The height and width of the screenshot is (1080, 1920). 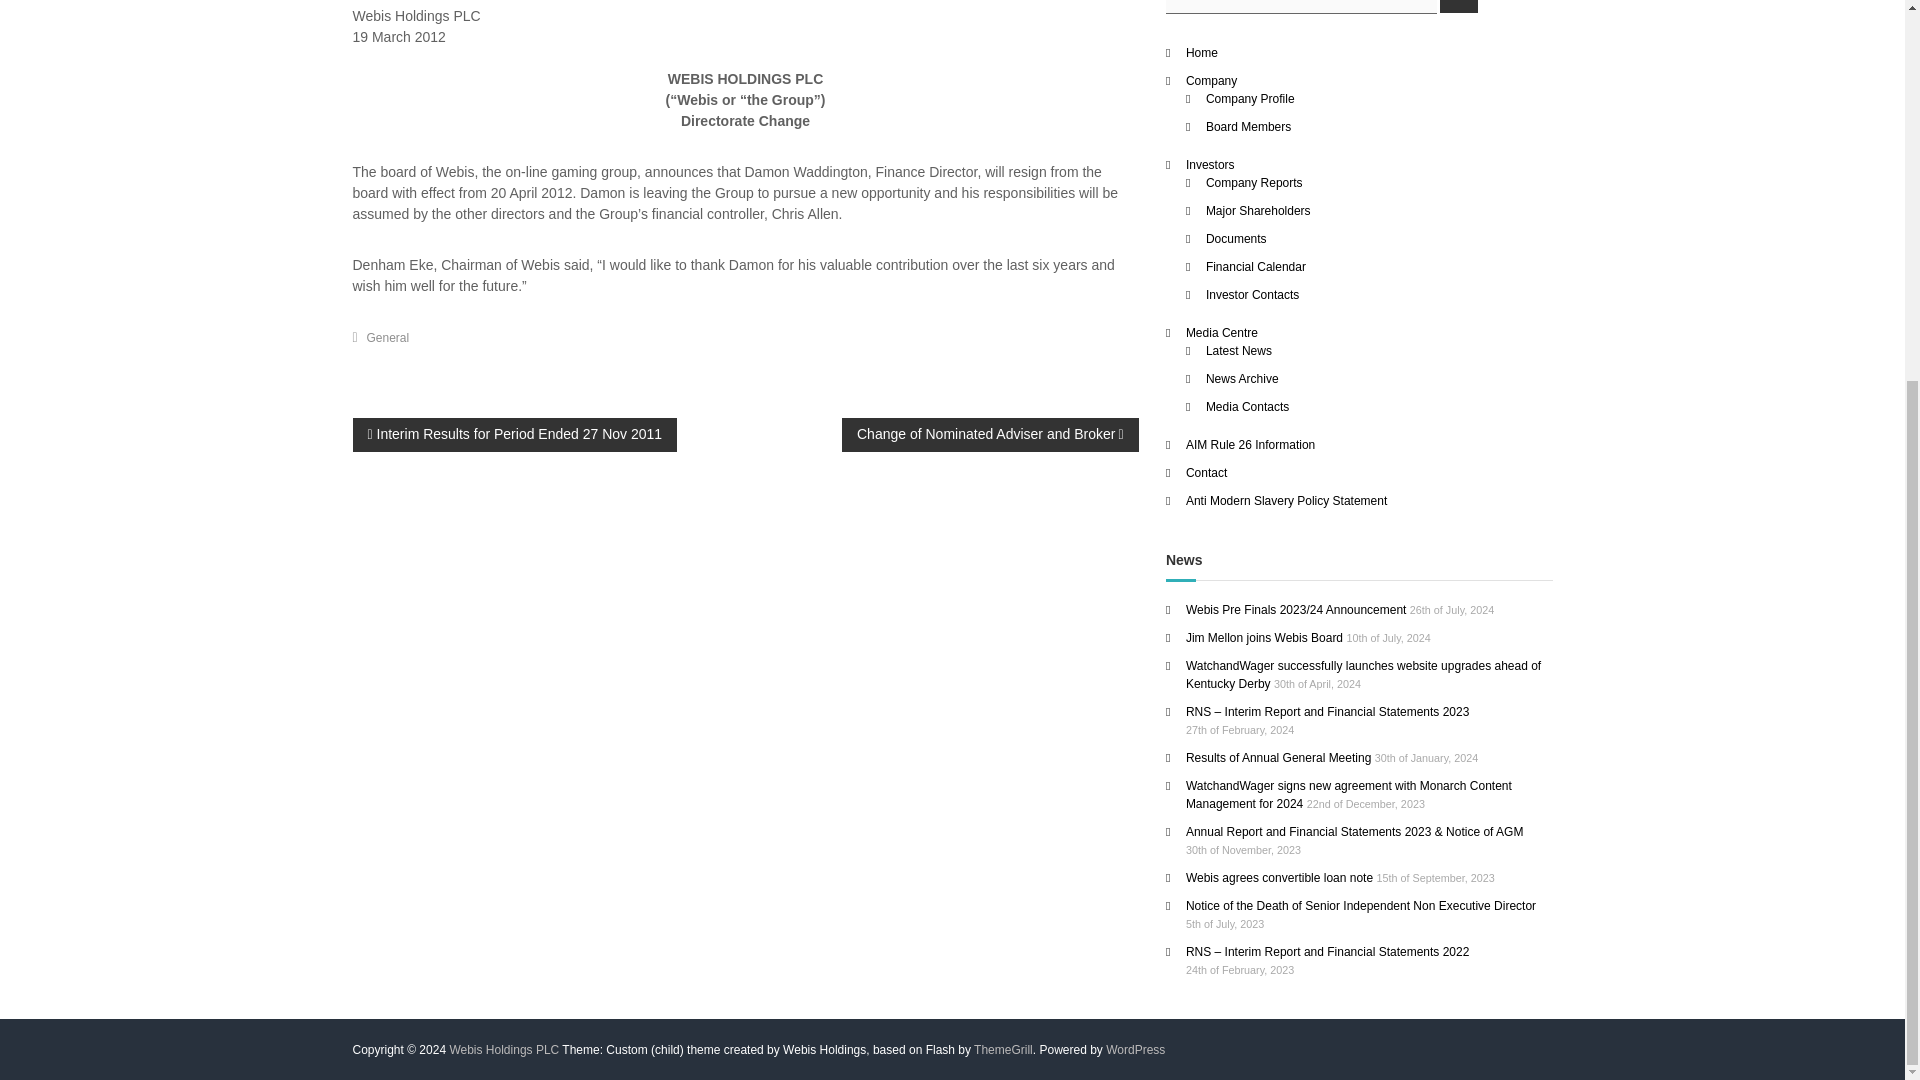 What do you see at coordinates (1459, 6) in the screenshot?
I see `Search` at bounding box center [1459, 6].